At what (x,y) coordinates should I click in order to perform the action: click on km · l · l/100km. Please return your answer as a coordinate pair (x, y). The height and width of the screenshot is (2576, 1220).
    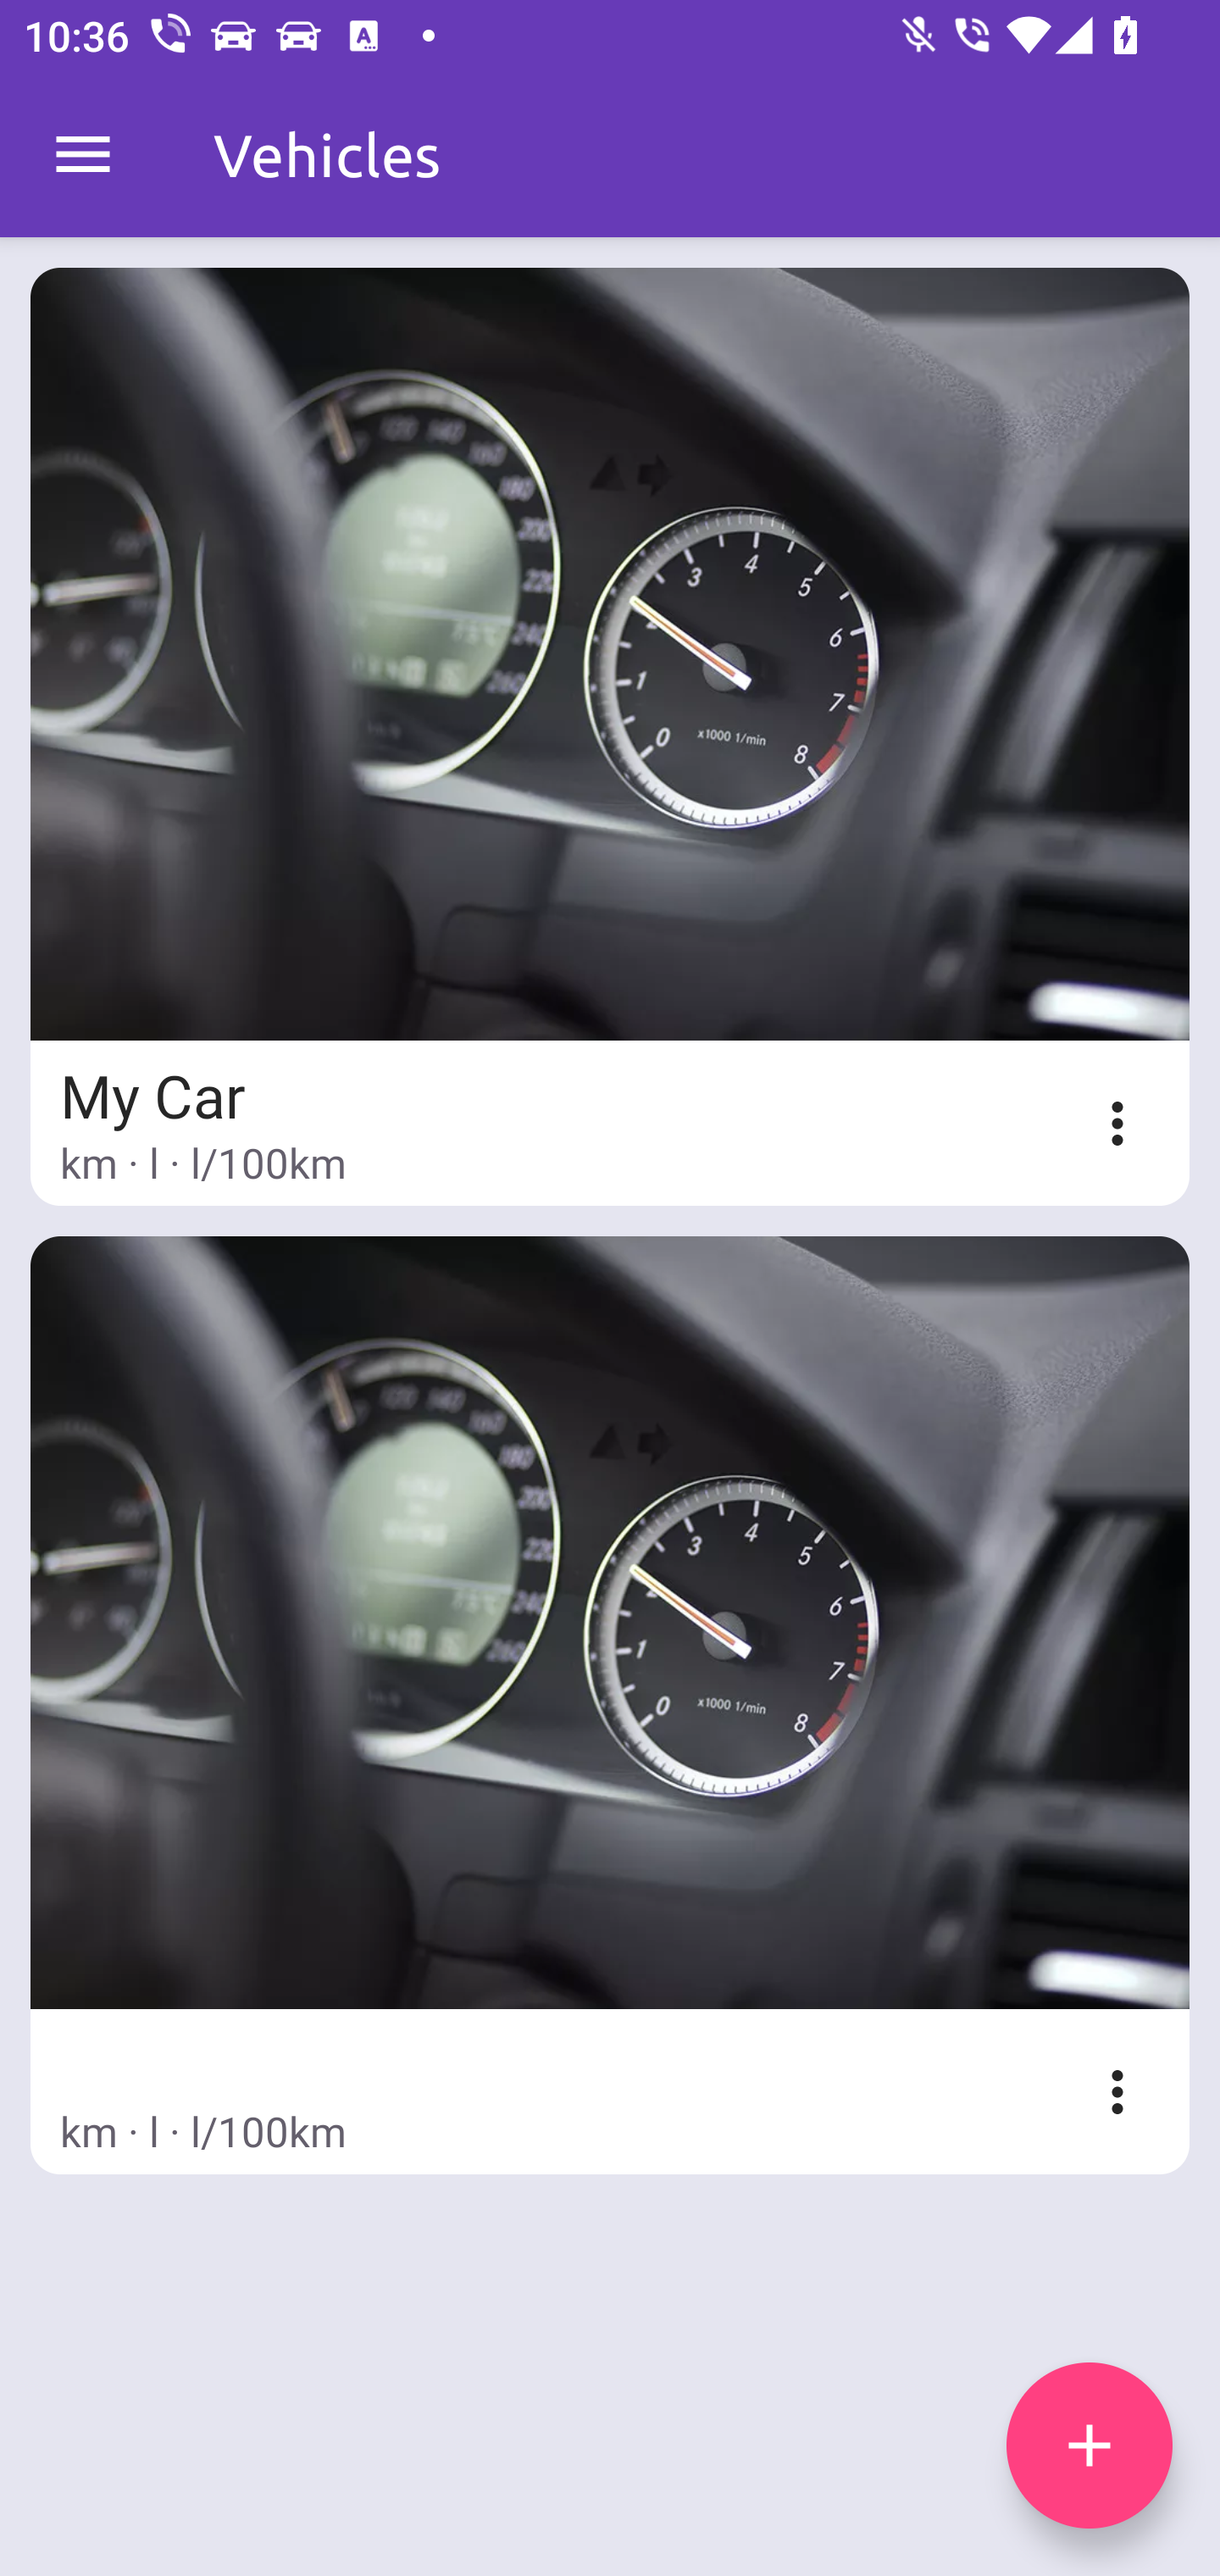
    Looking at the image, I should click on (610, 1705).